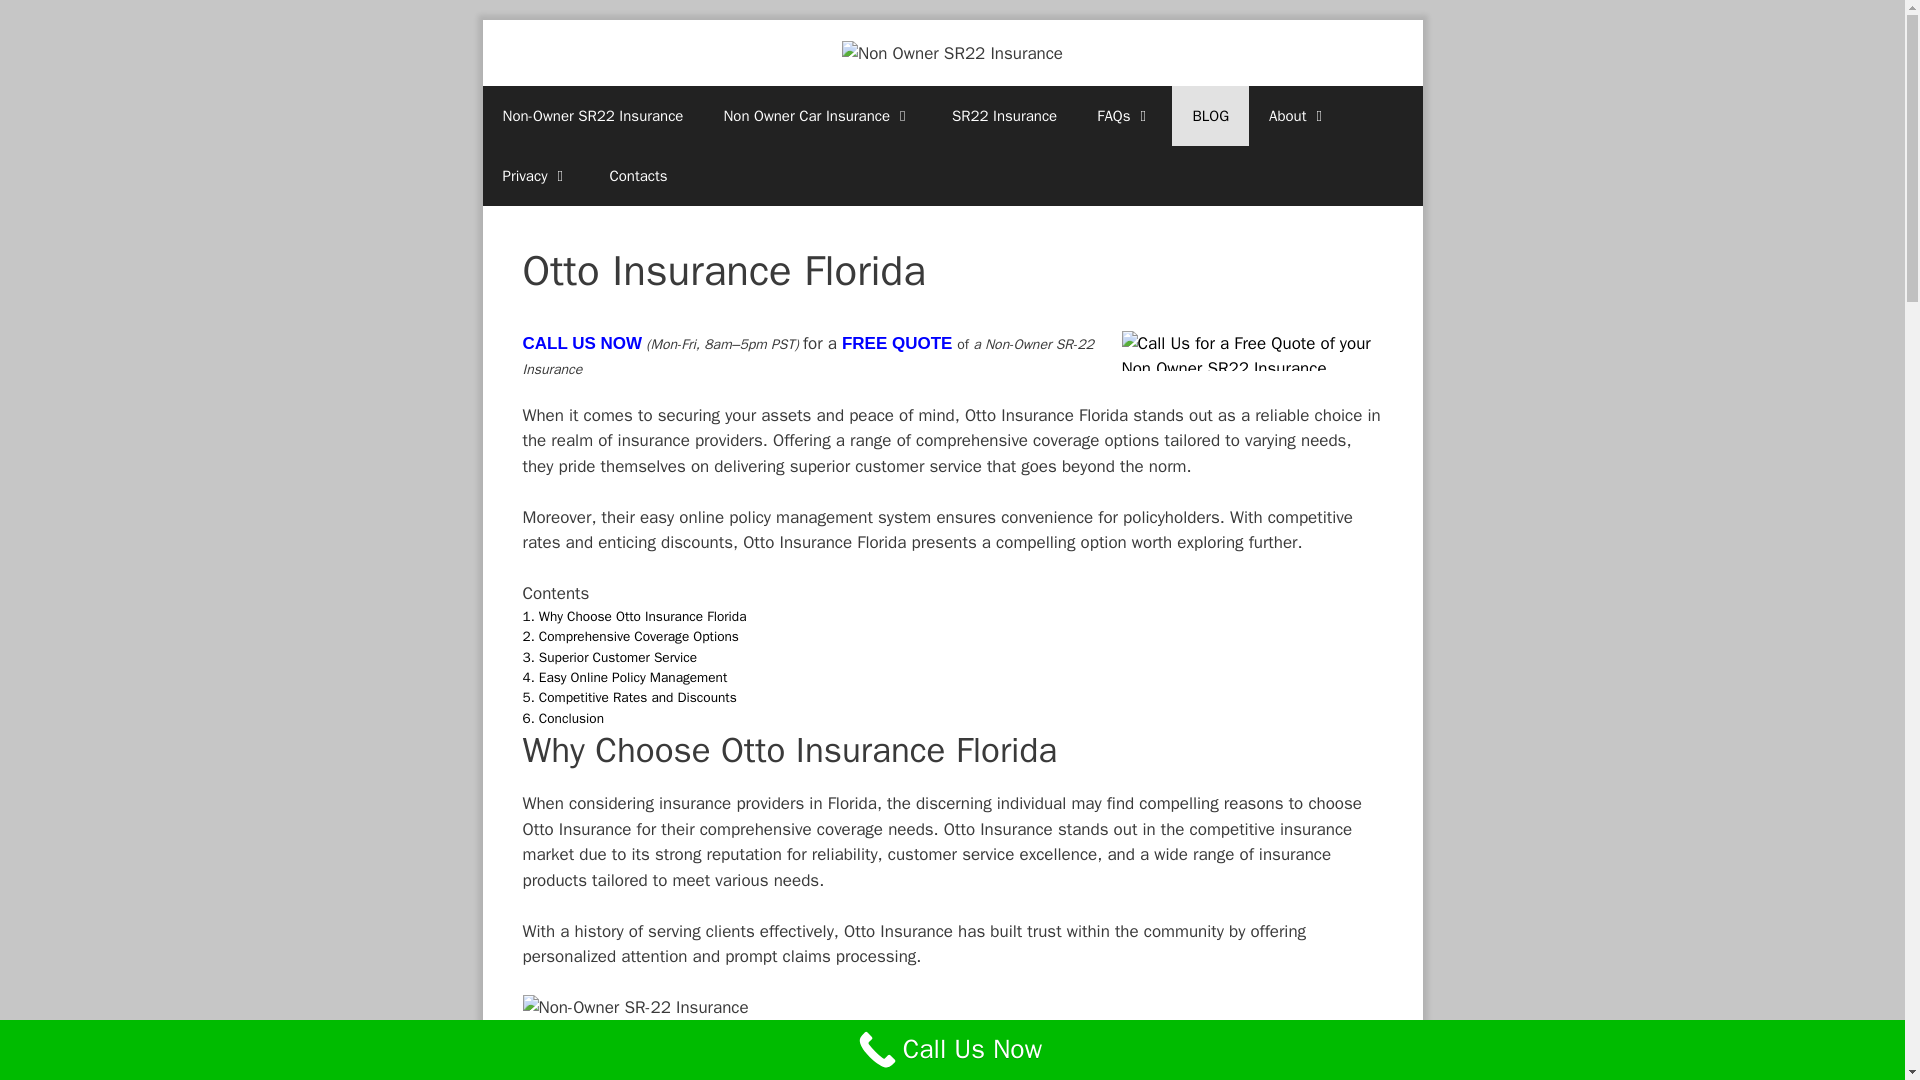  What do you see at coordinates (535, 176) in the screenshot?
I see `Privacy` at bounding box center [535, 176].